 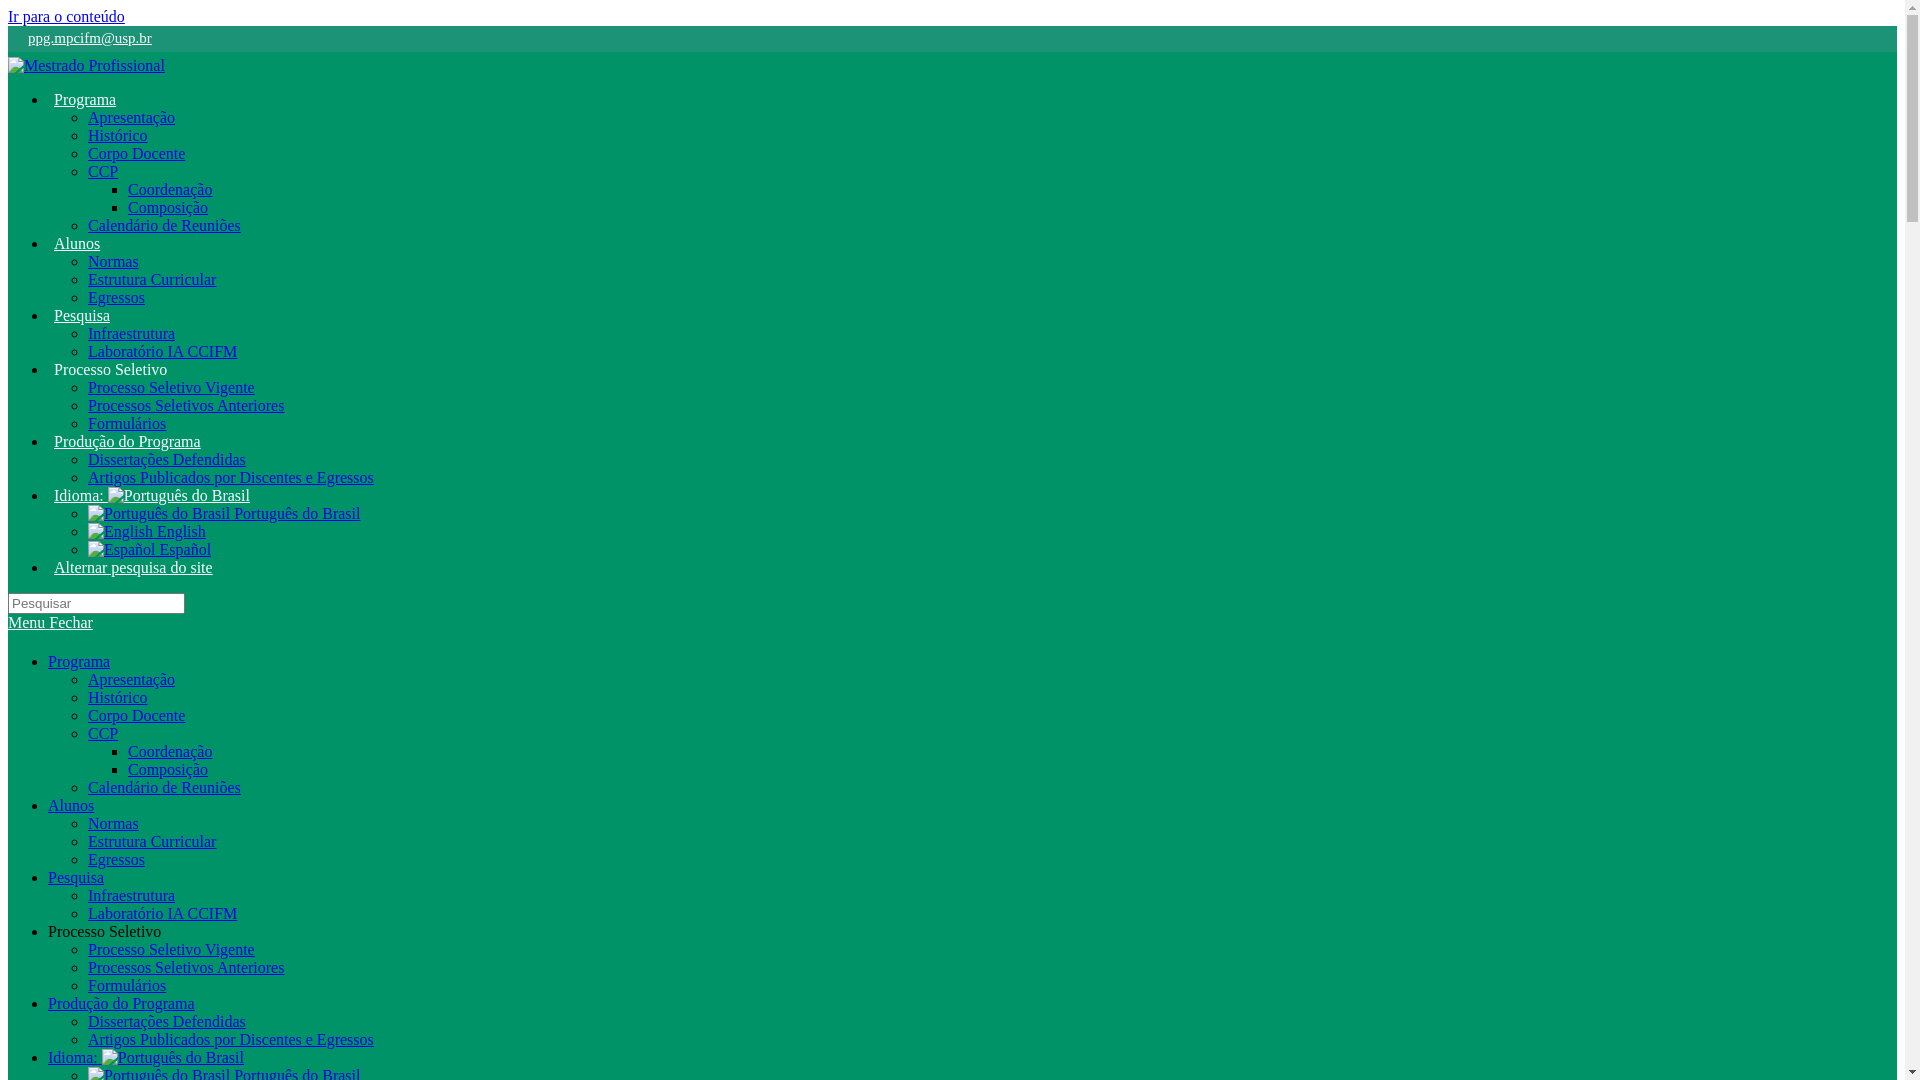 What do you see at coordinates (146, 1056) in the screenshot?
I see `Idioma: ` at bounding box center [146, 1056].